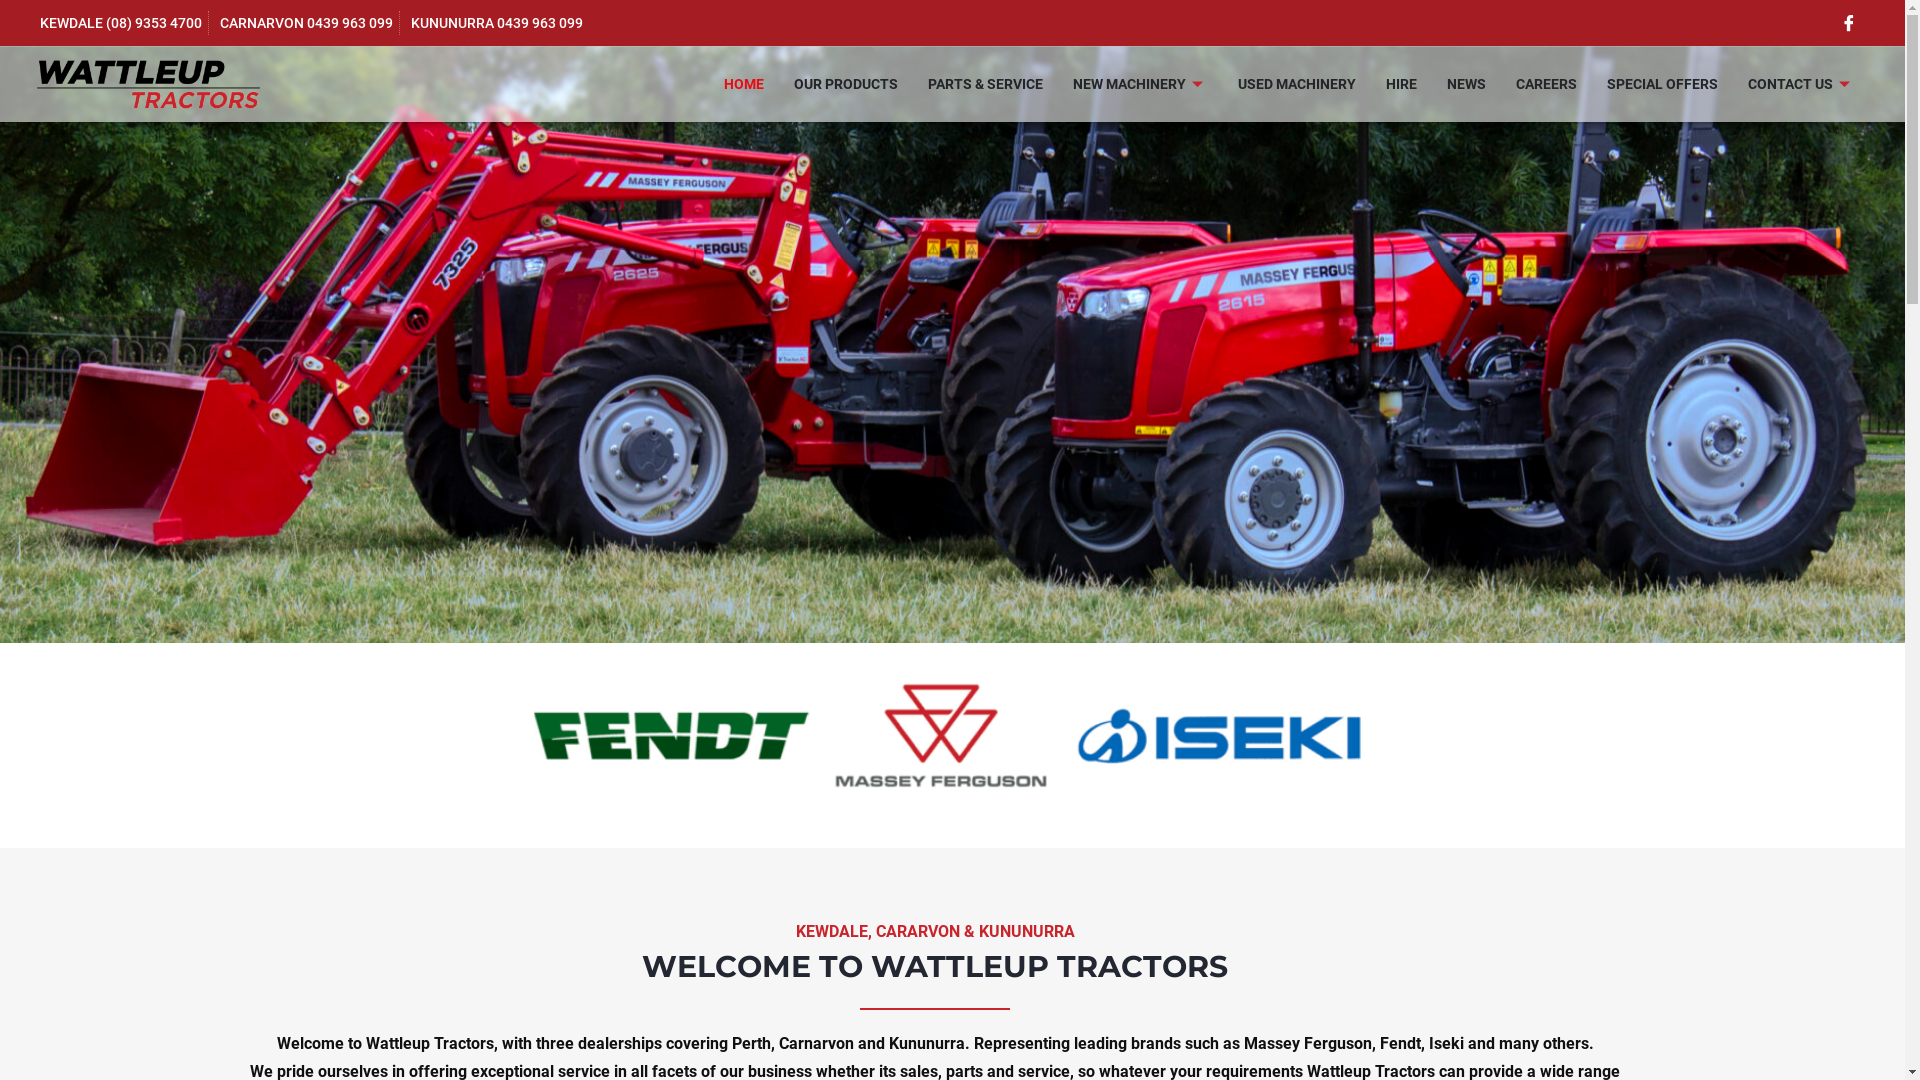  What do you see at coordinates (1297, 84) in the screenshot?
I see `USED MACHINERY` at bounding box center [1297, 84].